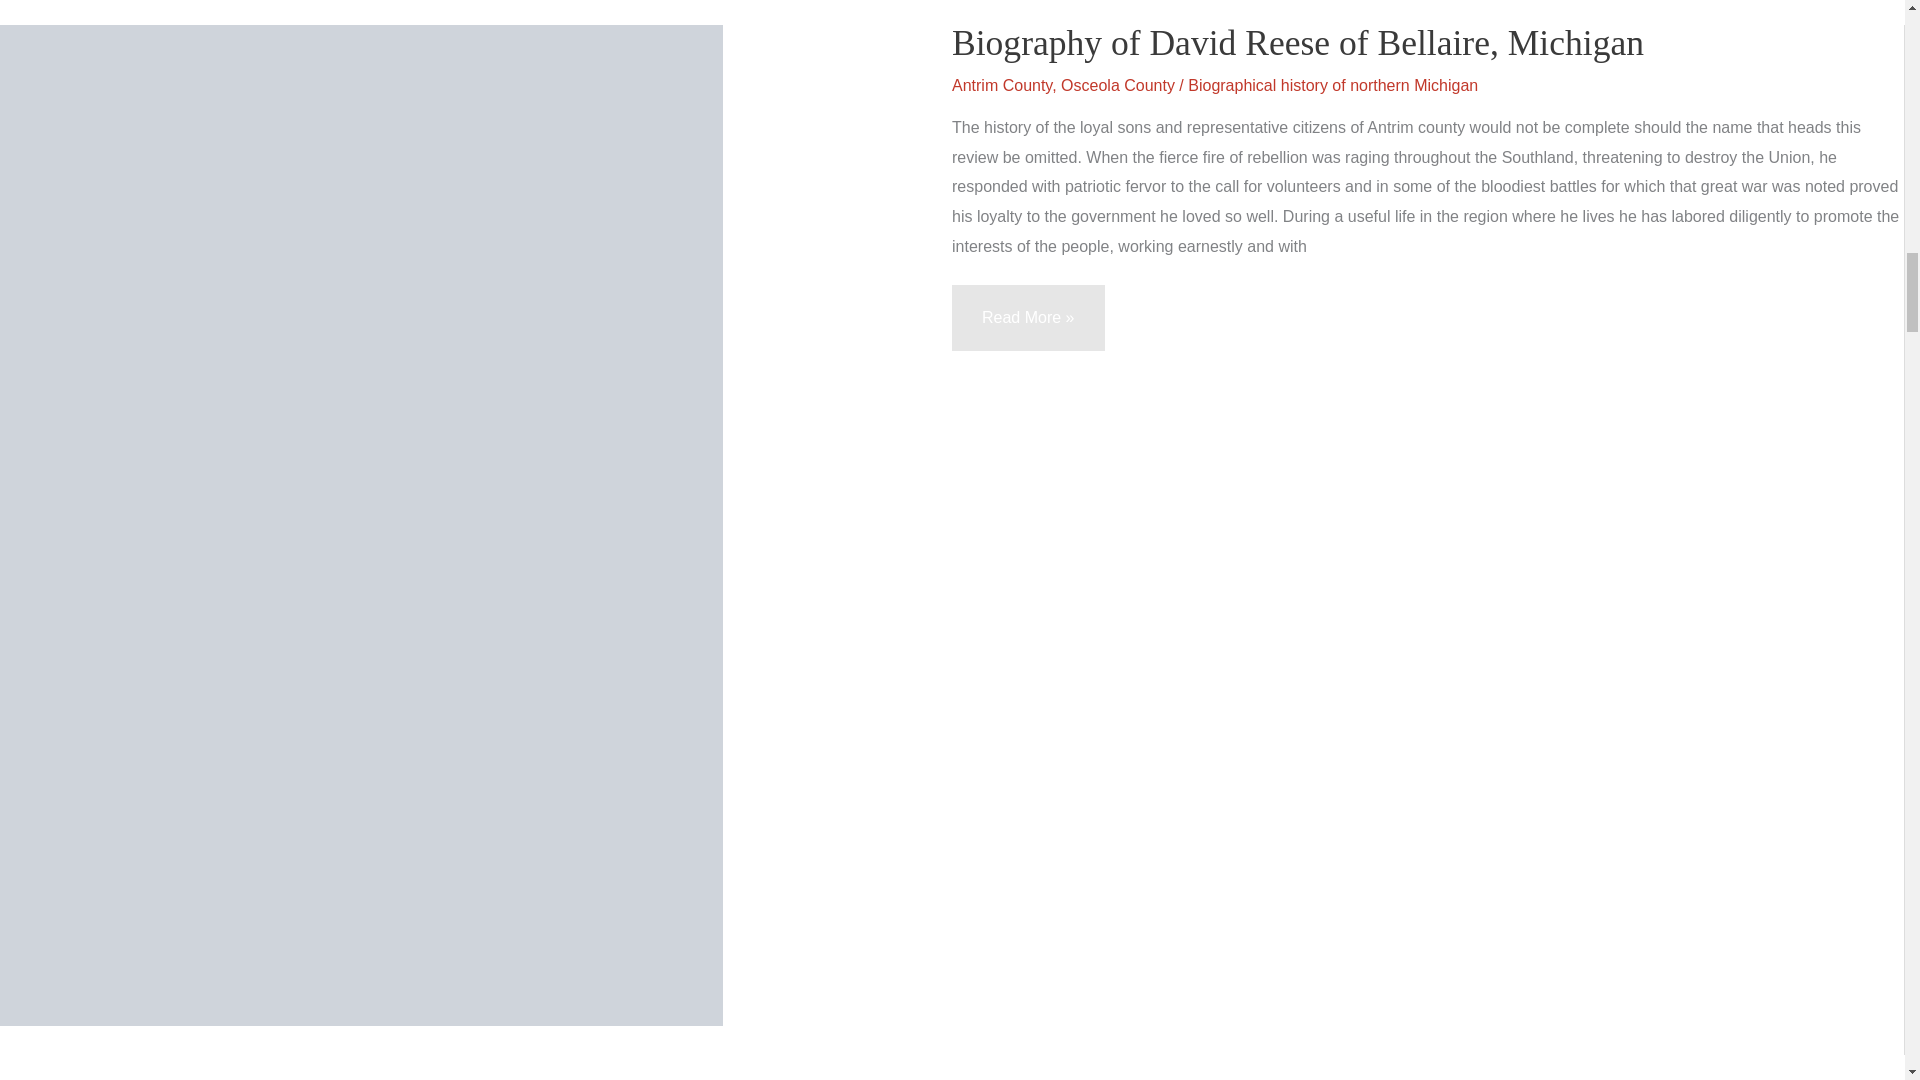 The image size is (1920, 1080). Describe the element at coordinates (1333, 84) in the screenshot. I see `Biographical history of northern Michigan` at that location.